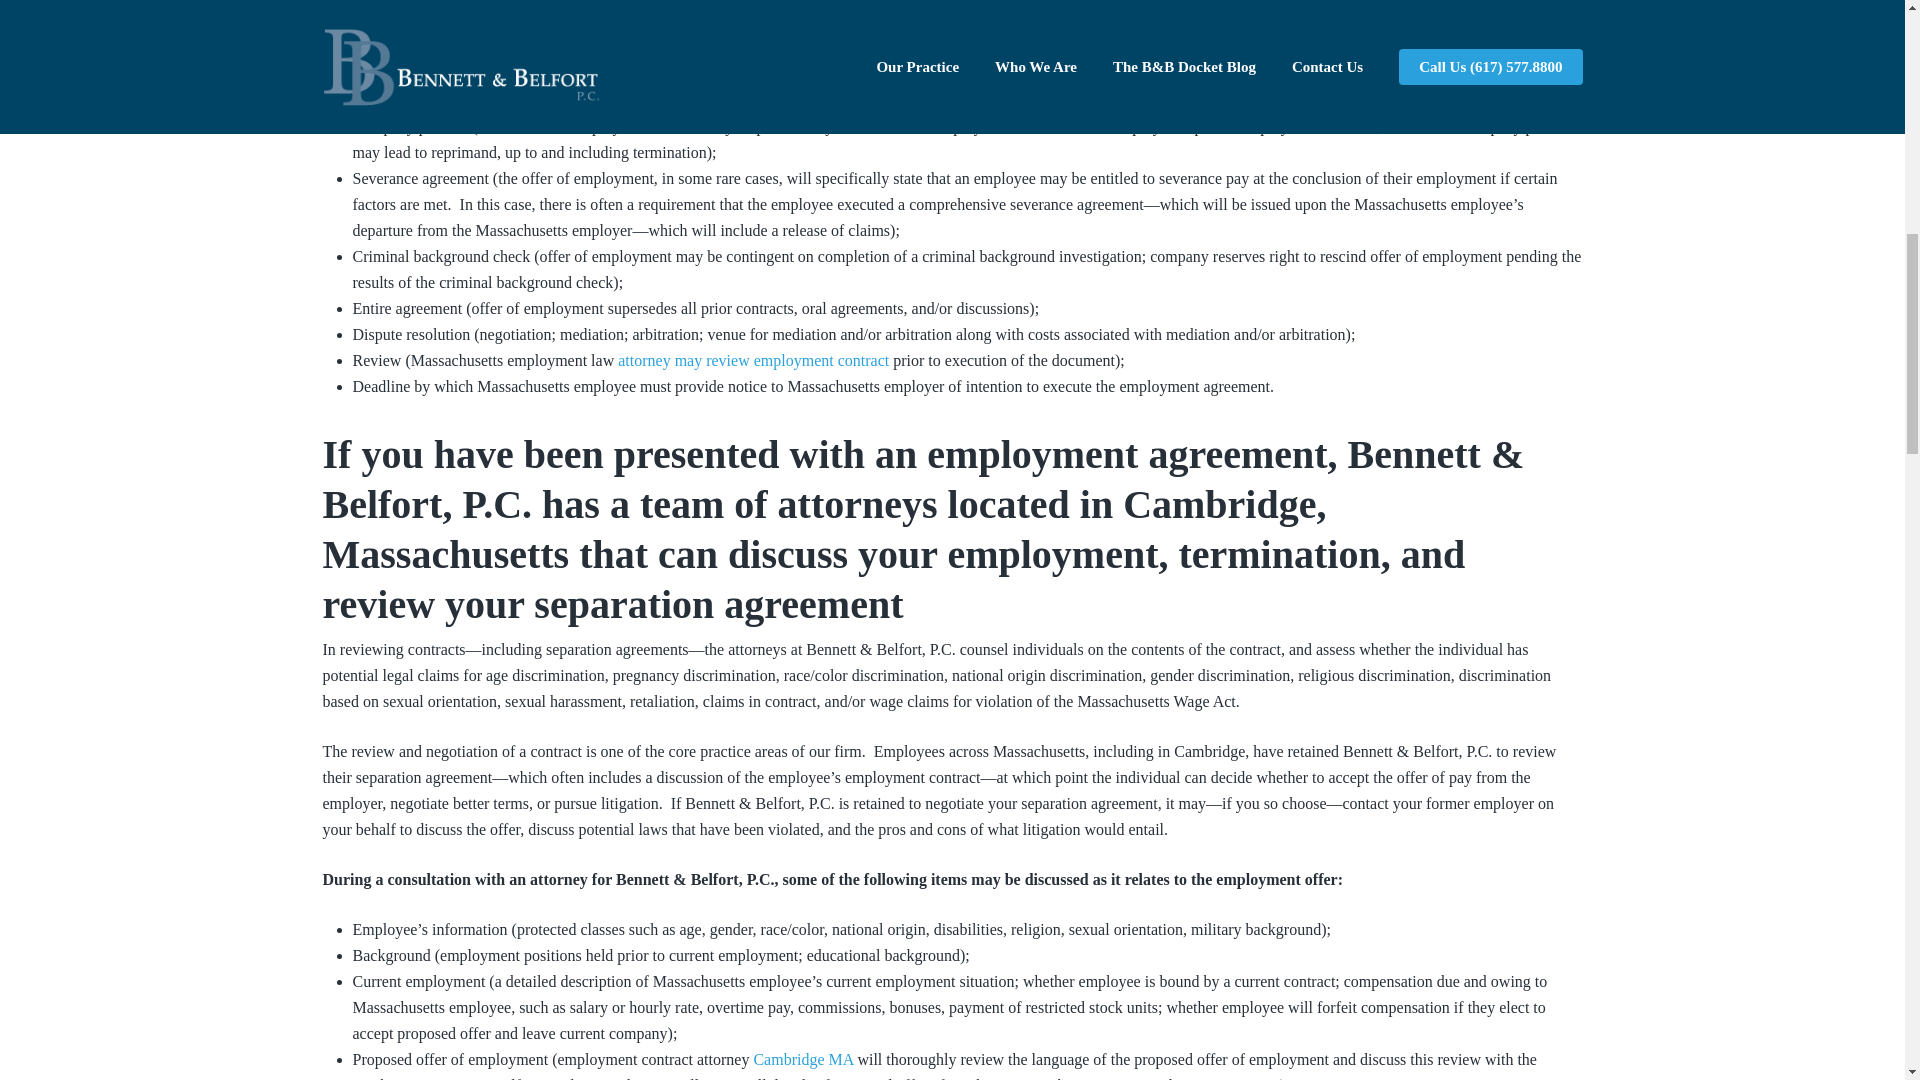  I want to click on attorney may review employment contract, so click(753, 360).